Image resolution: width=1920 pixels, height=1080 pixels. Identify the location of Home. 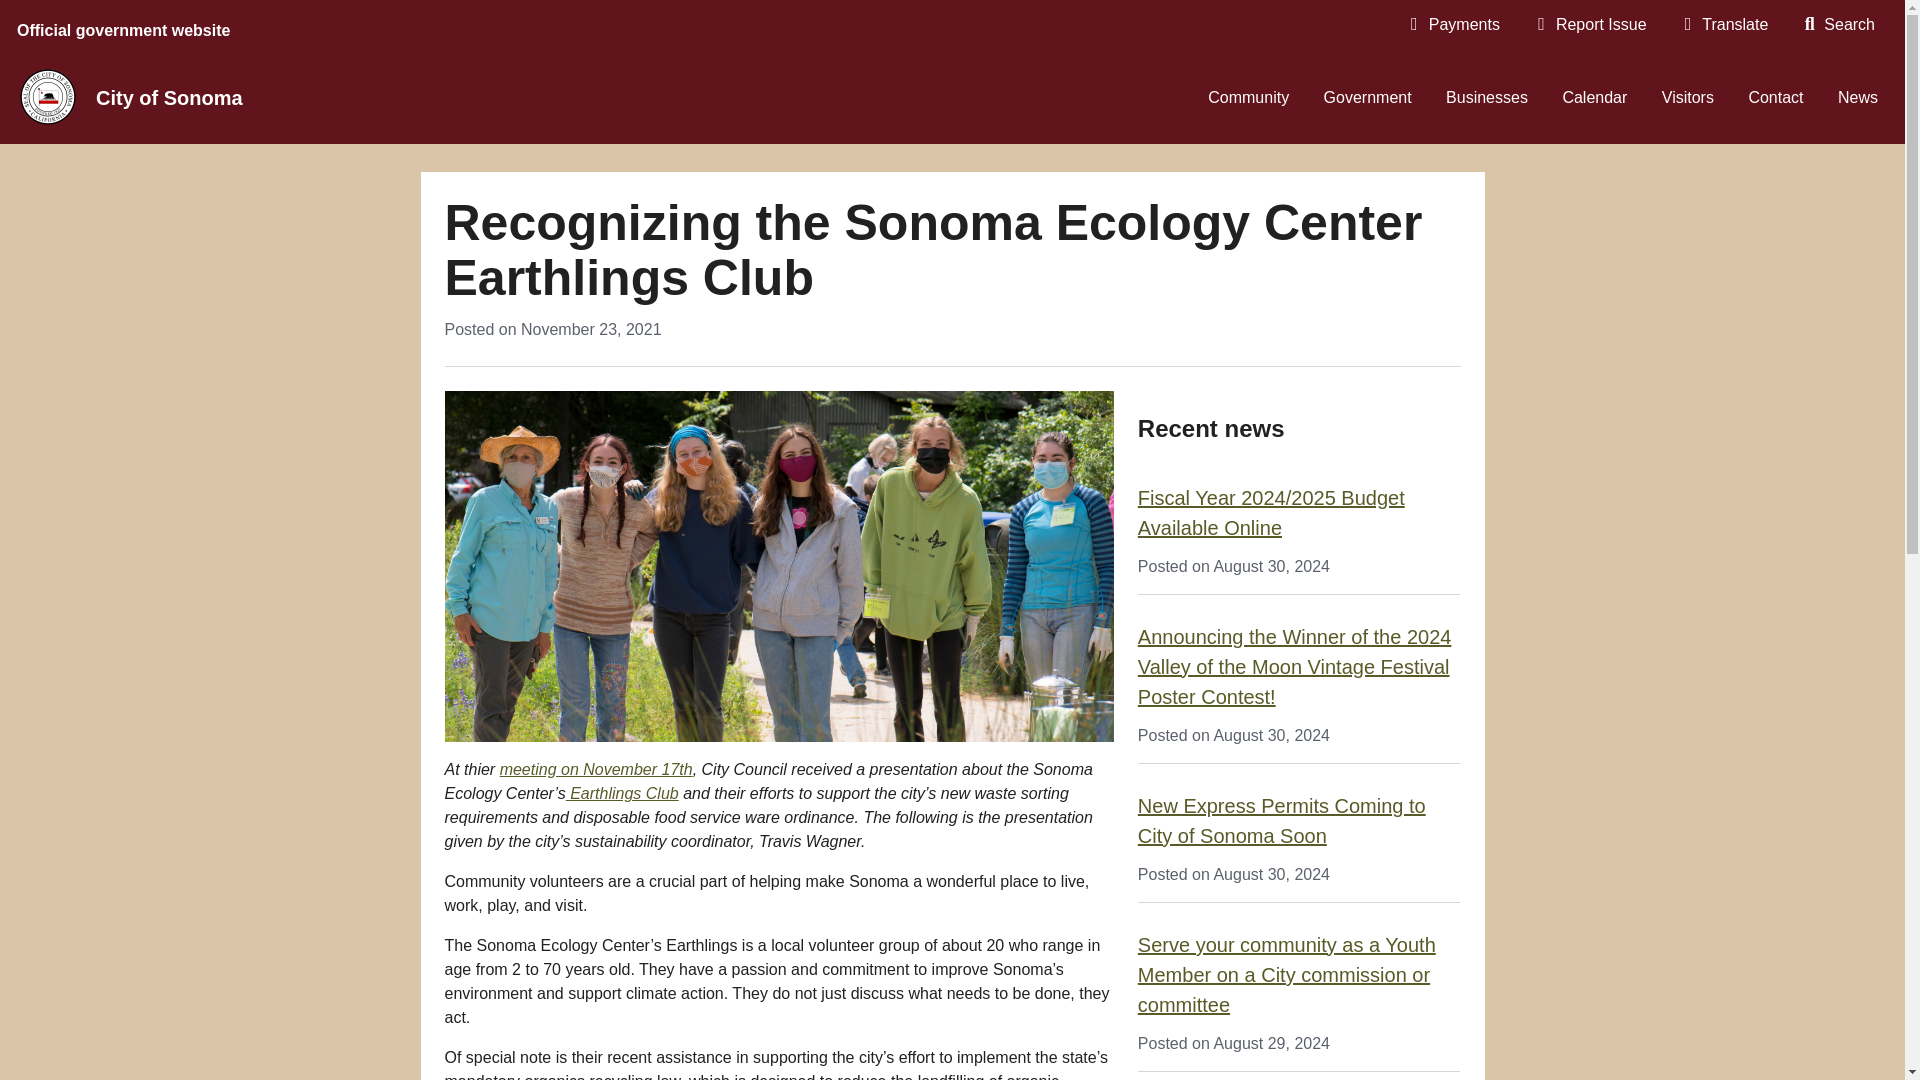
(176, 98).